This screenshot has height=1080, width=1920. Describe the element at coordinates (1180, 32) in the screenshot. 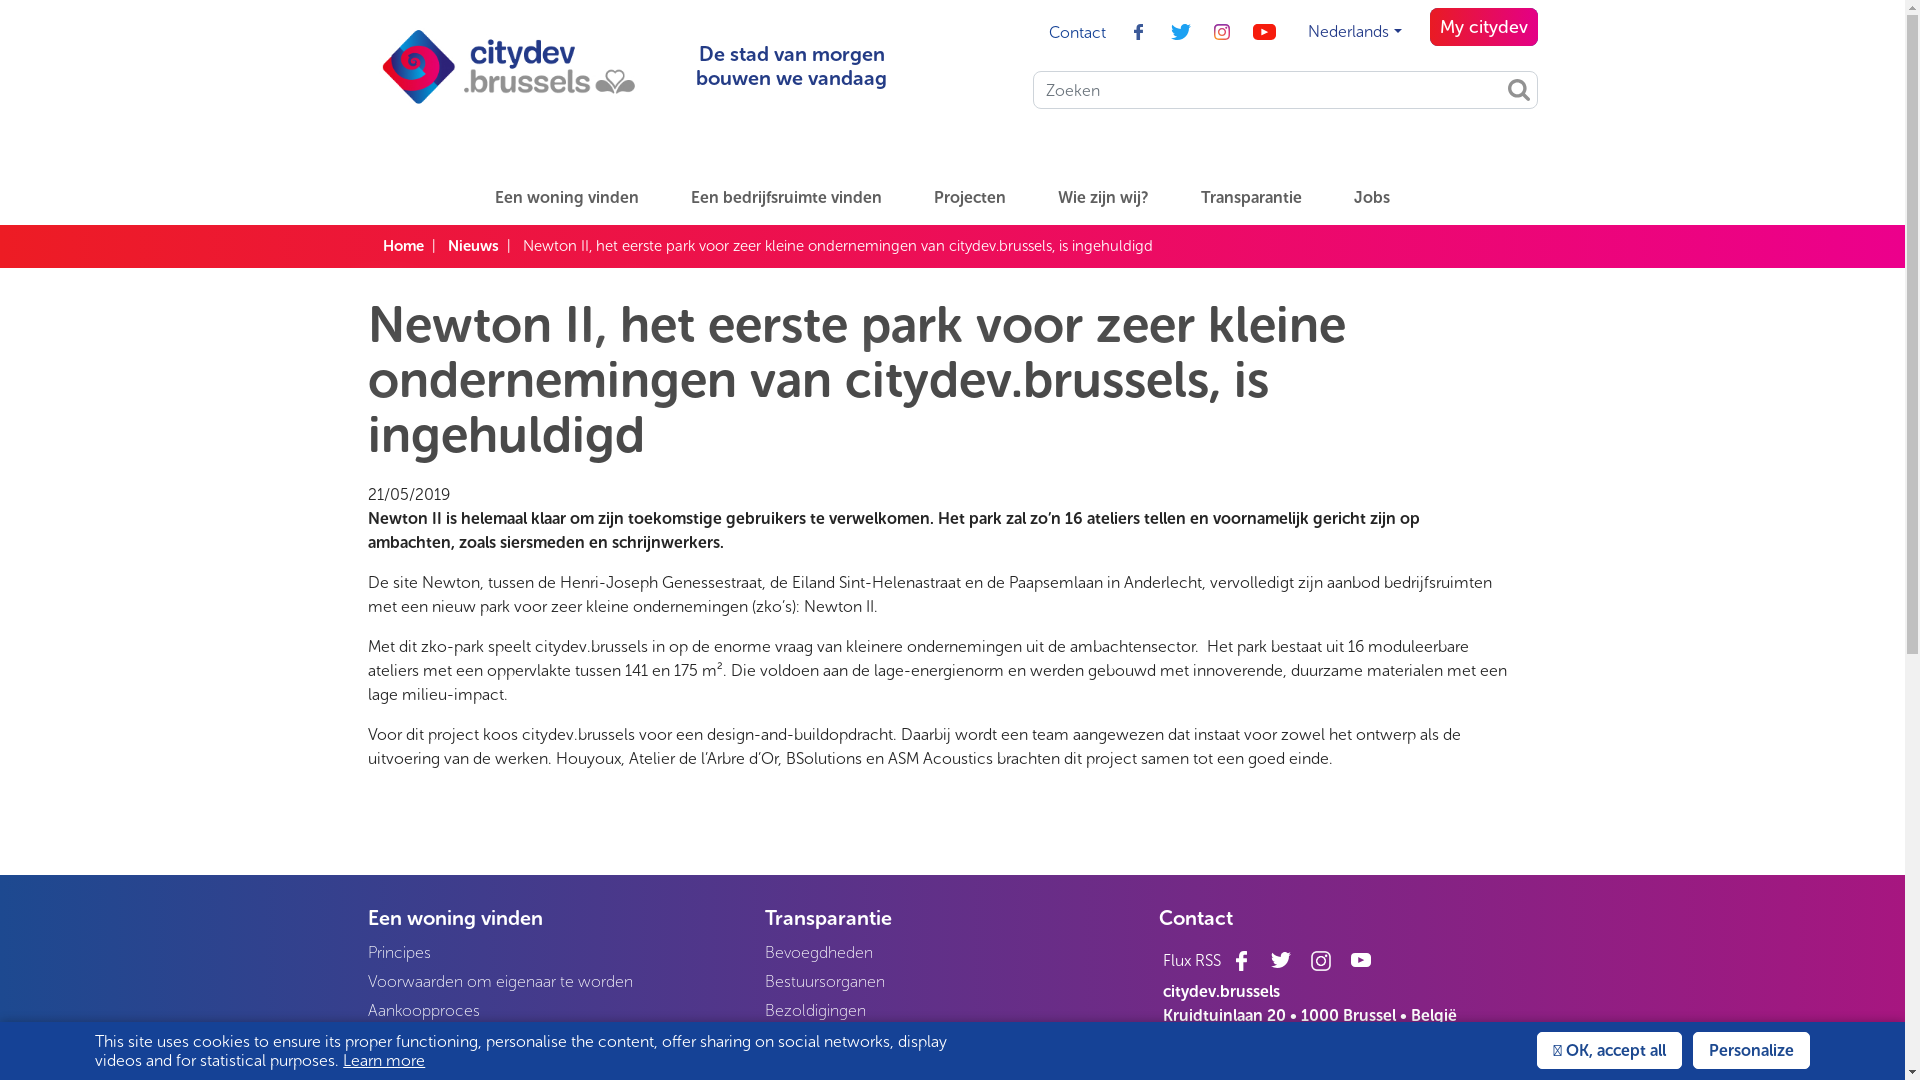

I see `Twitter` at that location.